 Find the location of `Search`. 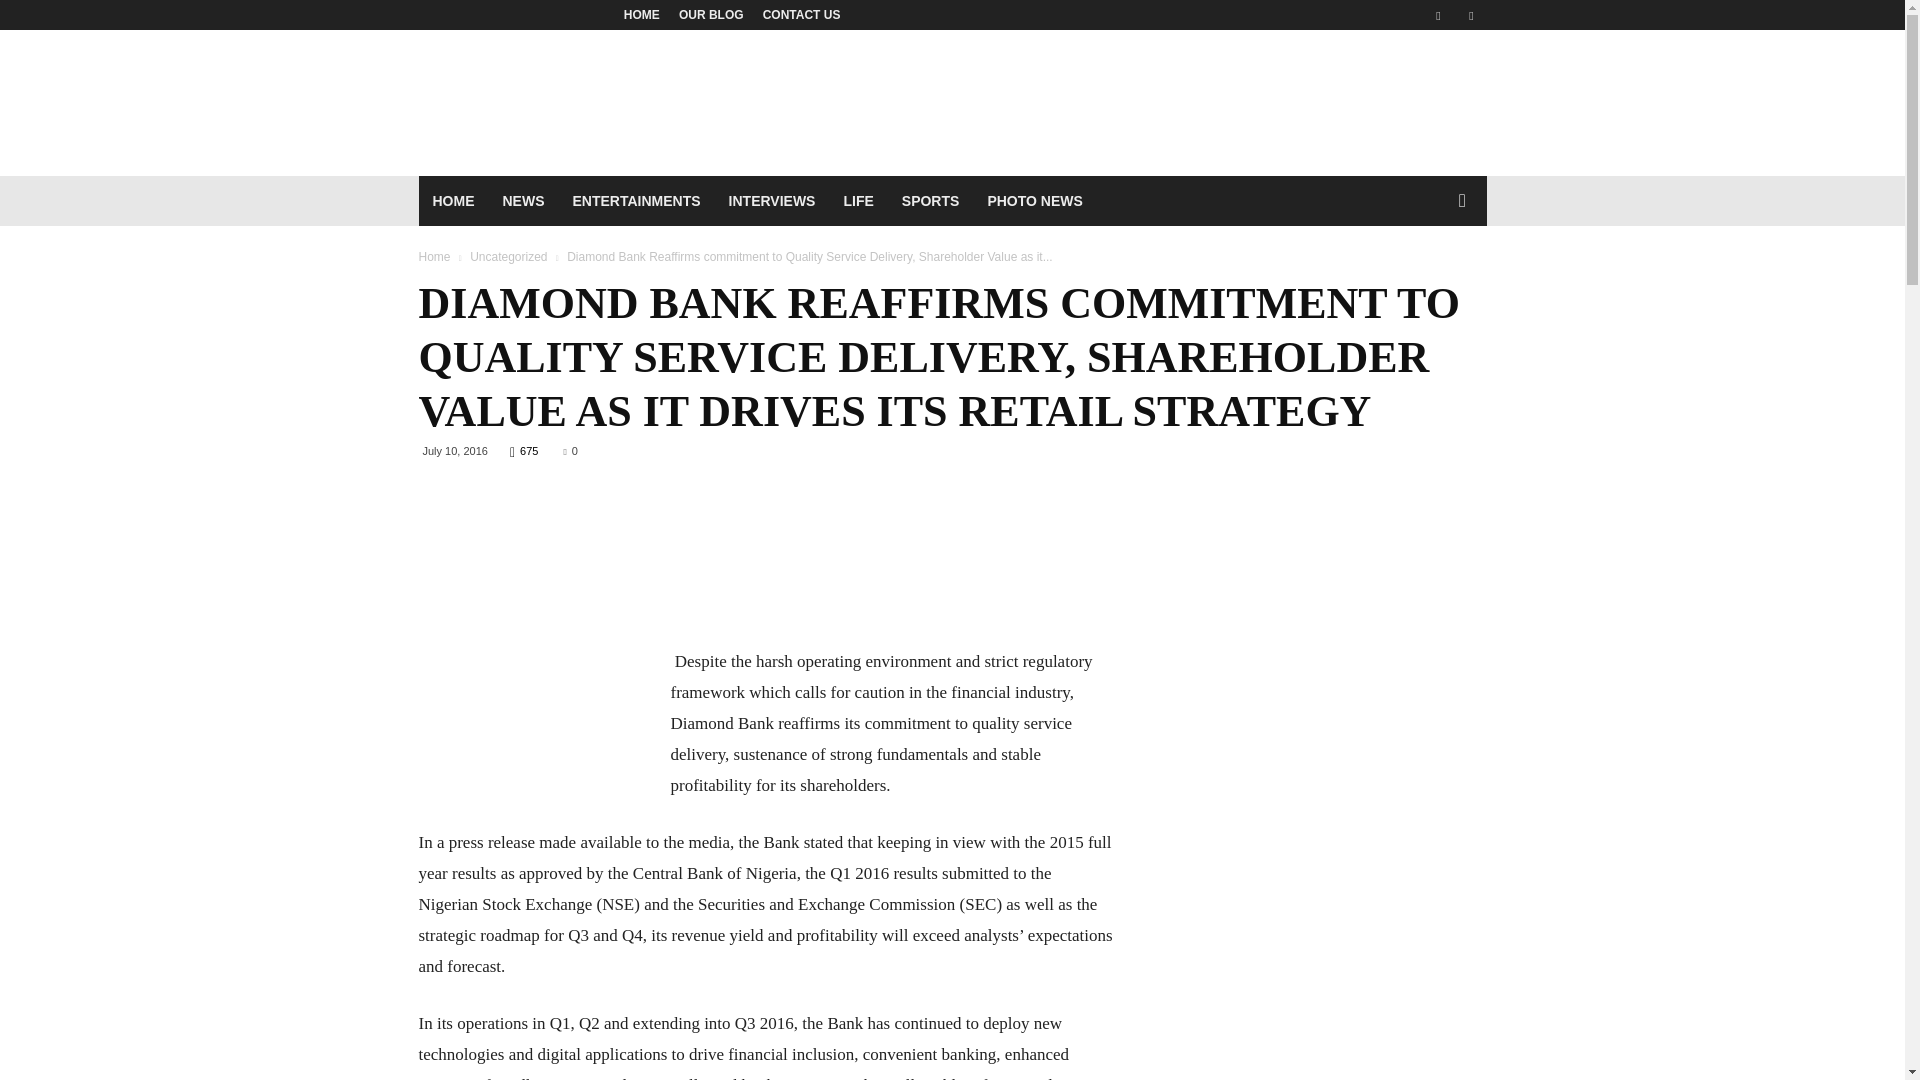

Search is located at coordinates (1424, 282).